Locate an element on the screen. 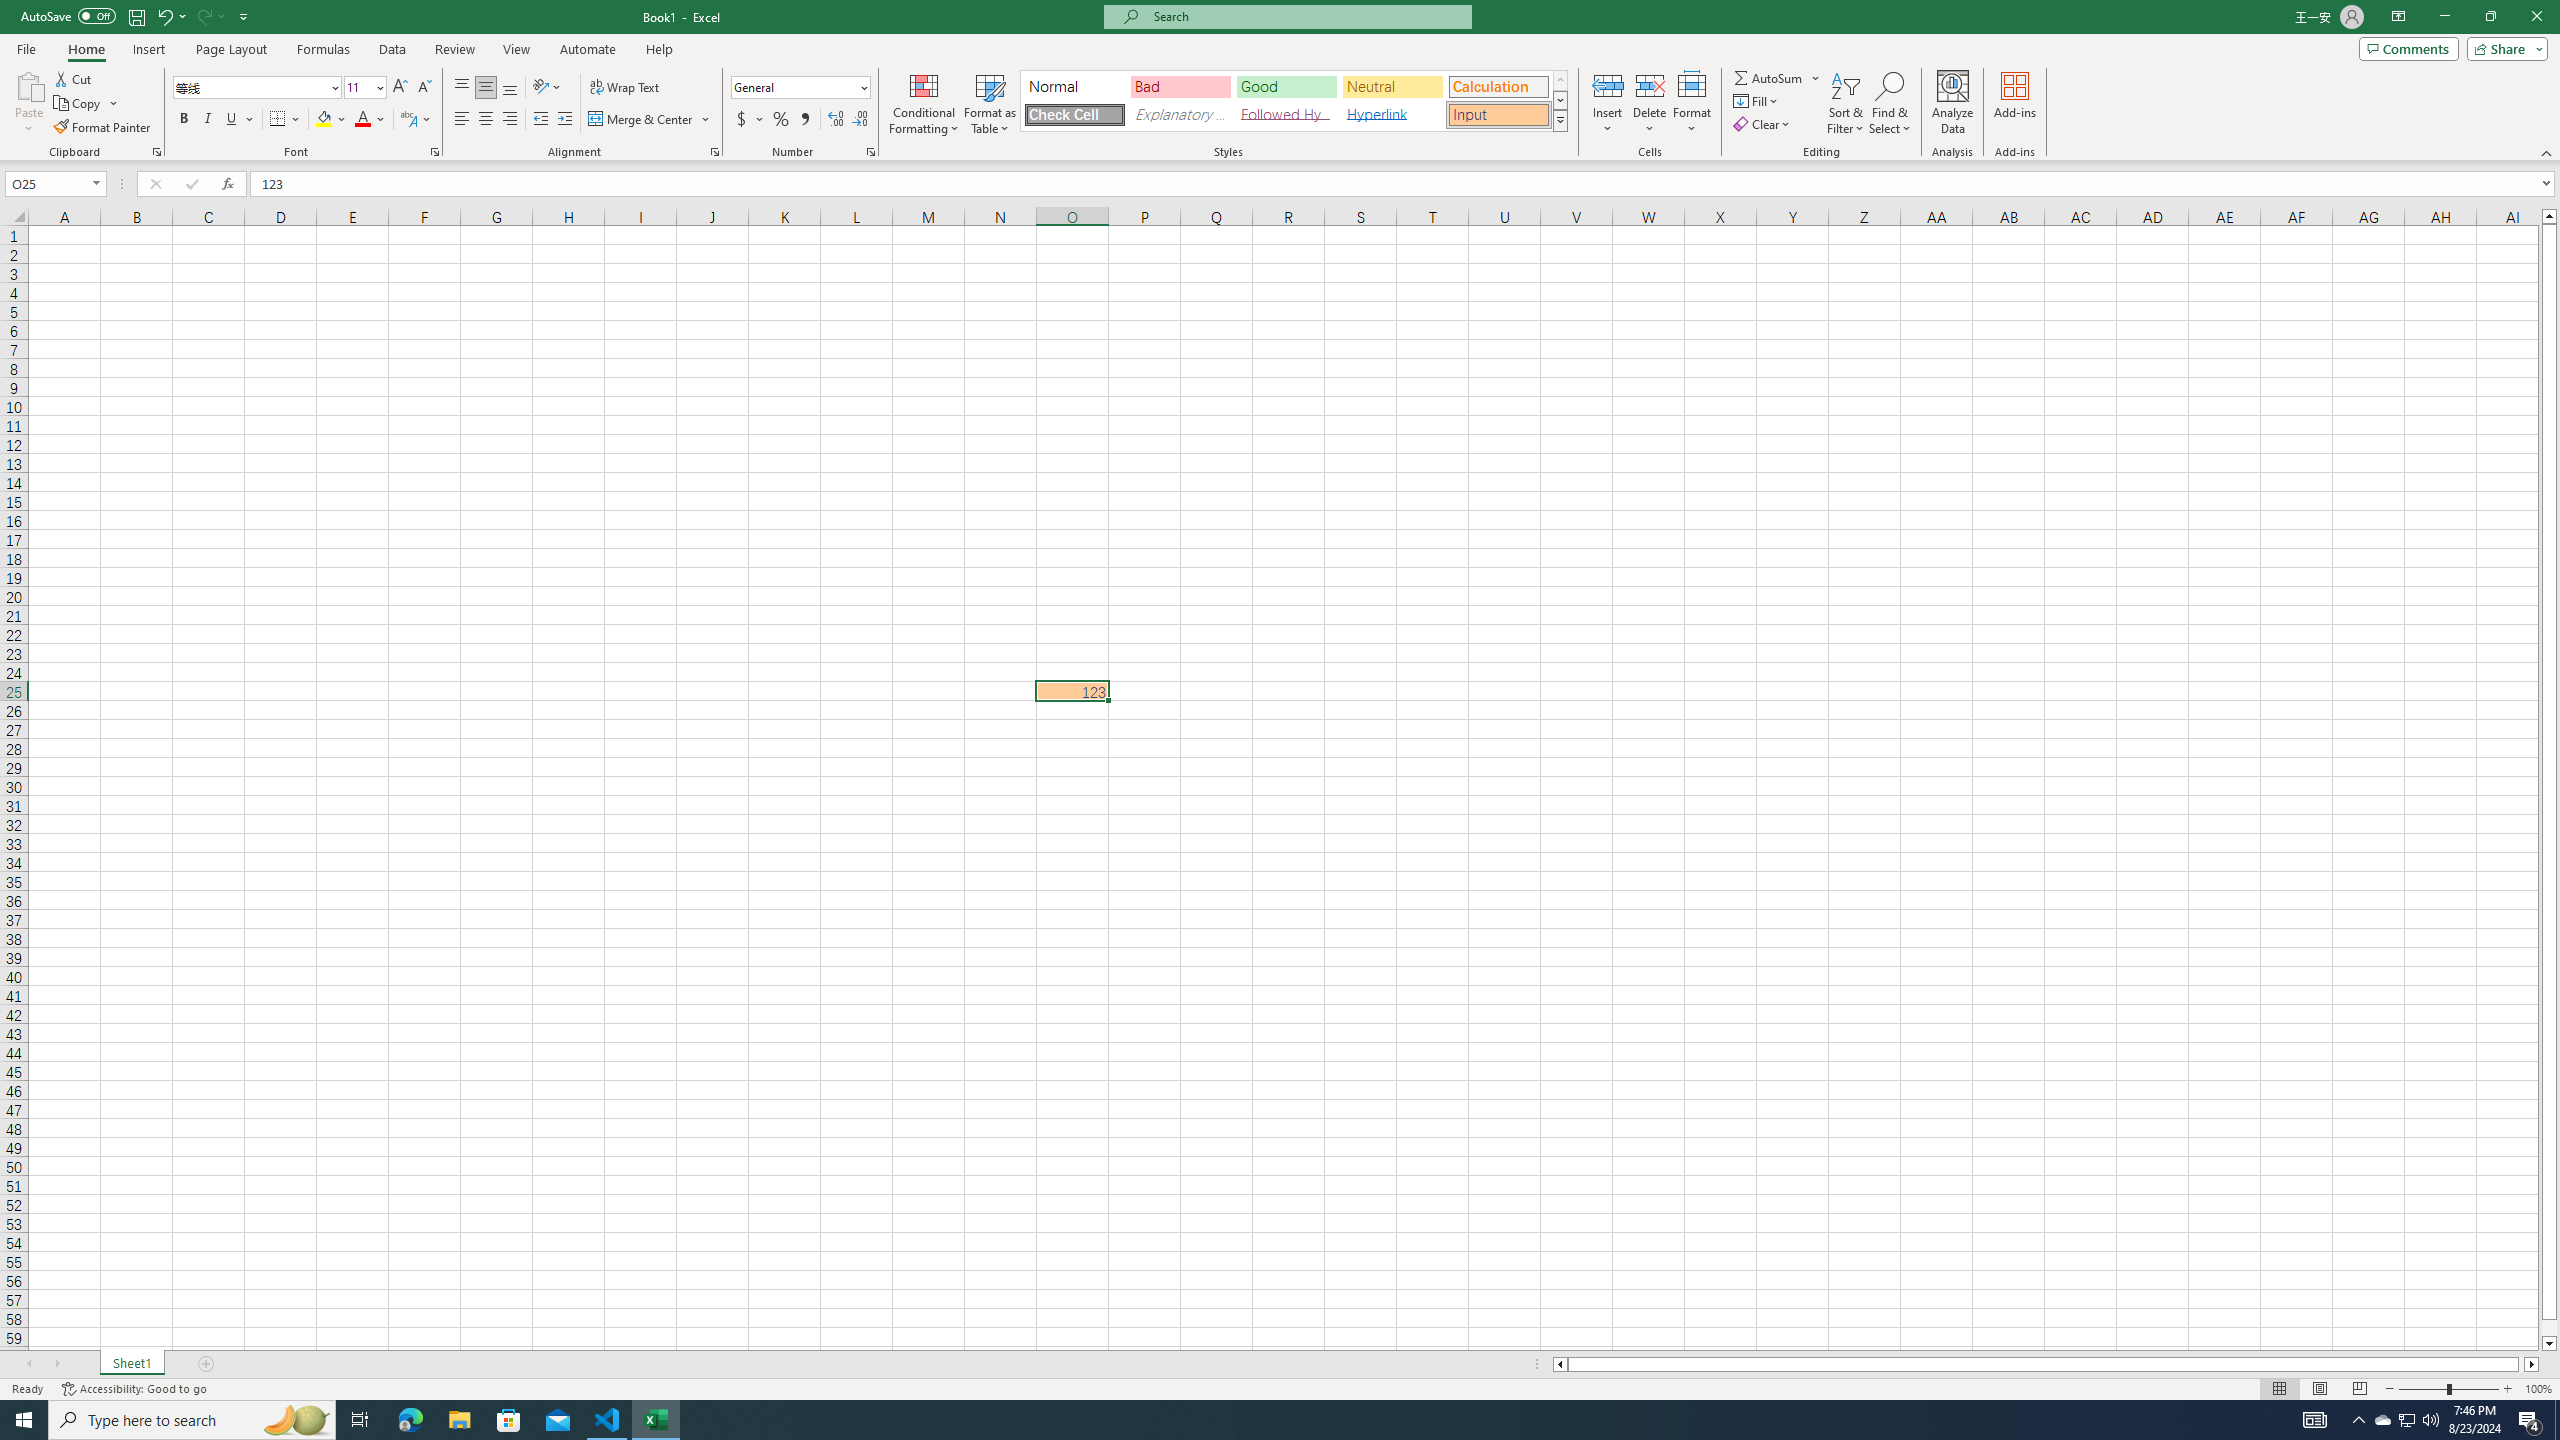  Increase Decimal is located at coordinates (836, 120).